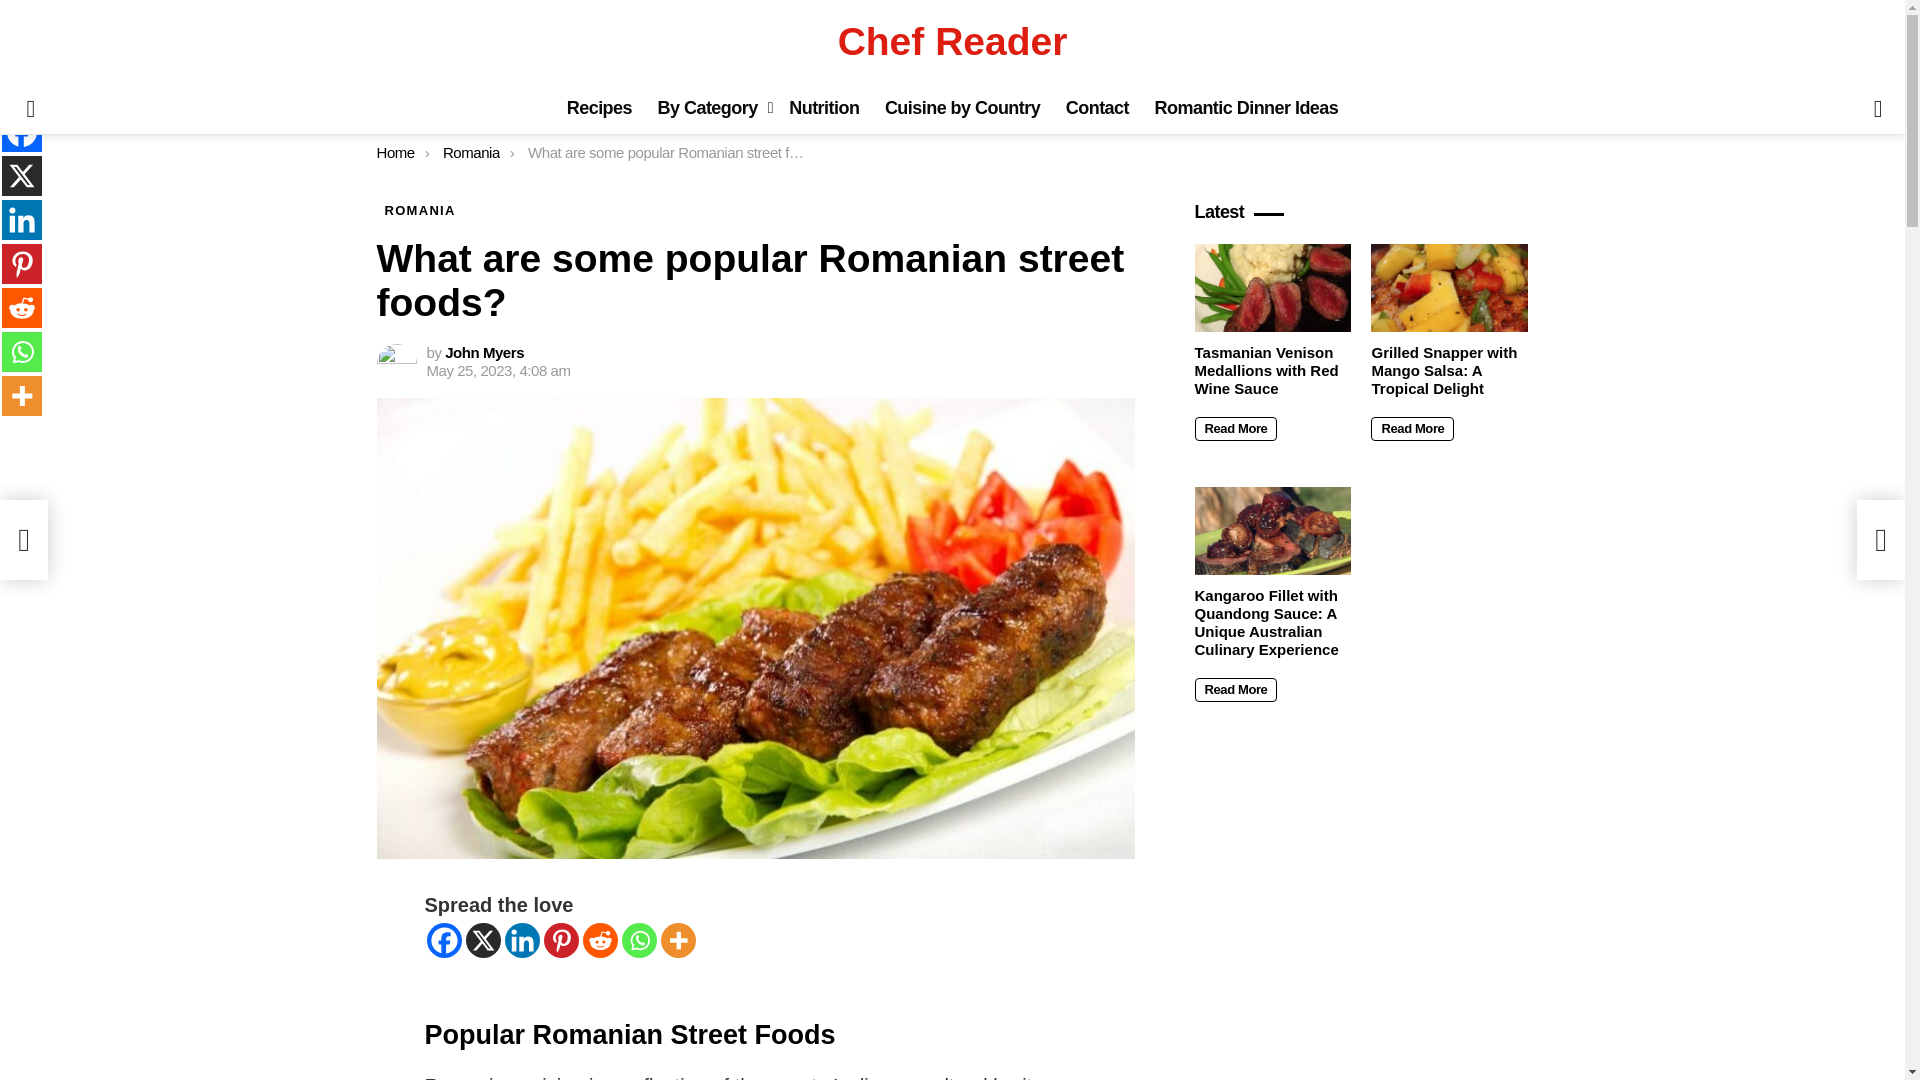 The width and height of the screenshot is (1920, 1080). I want to click on By Category, so click(710, 108).